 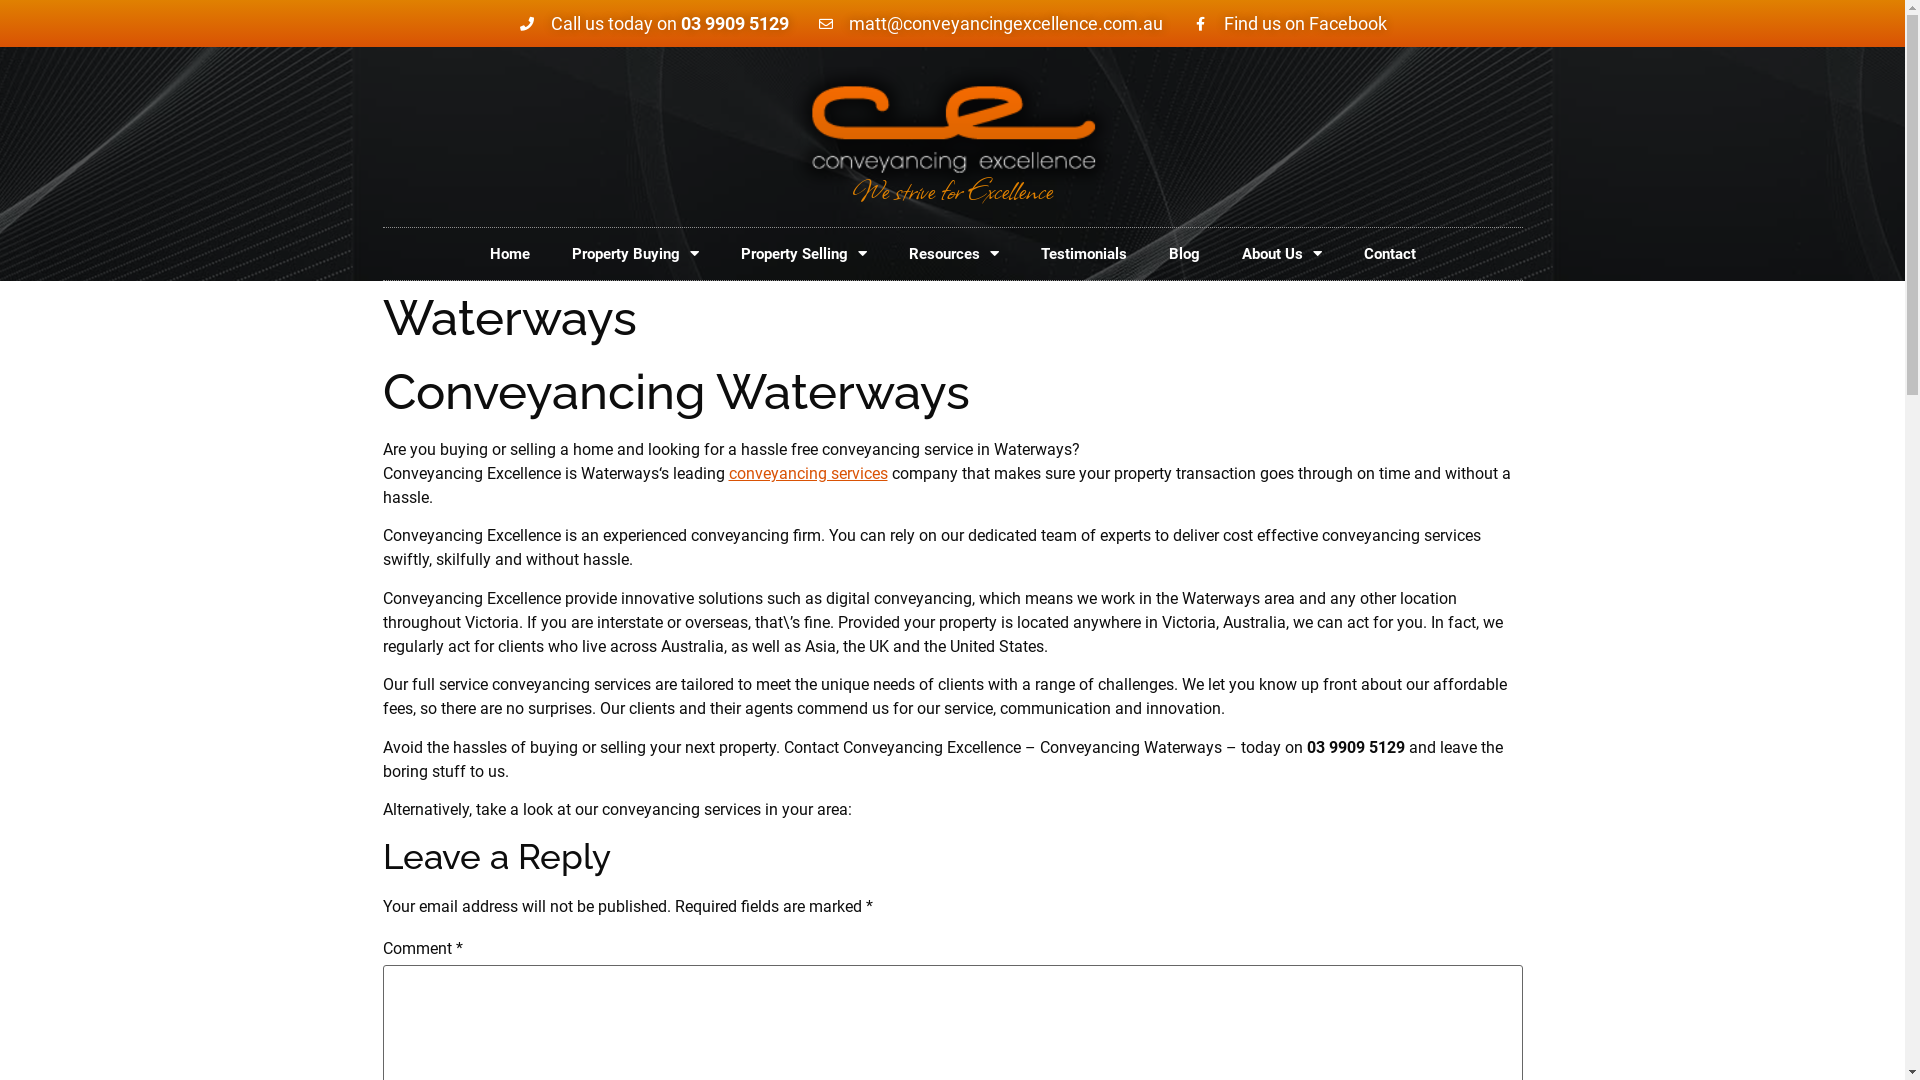 What do you see at coordinates (654, 24) in the screenshot?
I see `Call us today on 03 9909 5129` at bounding box center [654, 24].